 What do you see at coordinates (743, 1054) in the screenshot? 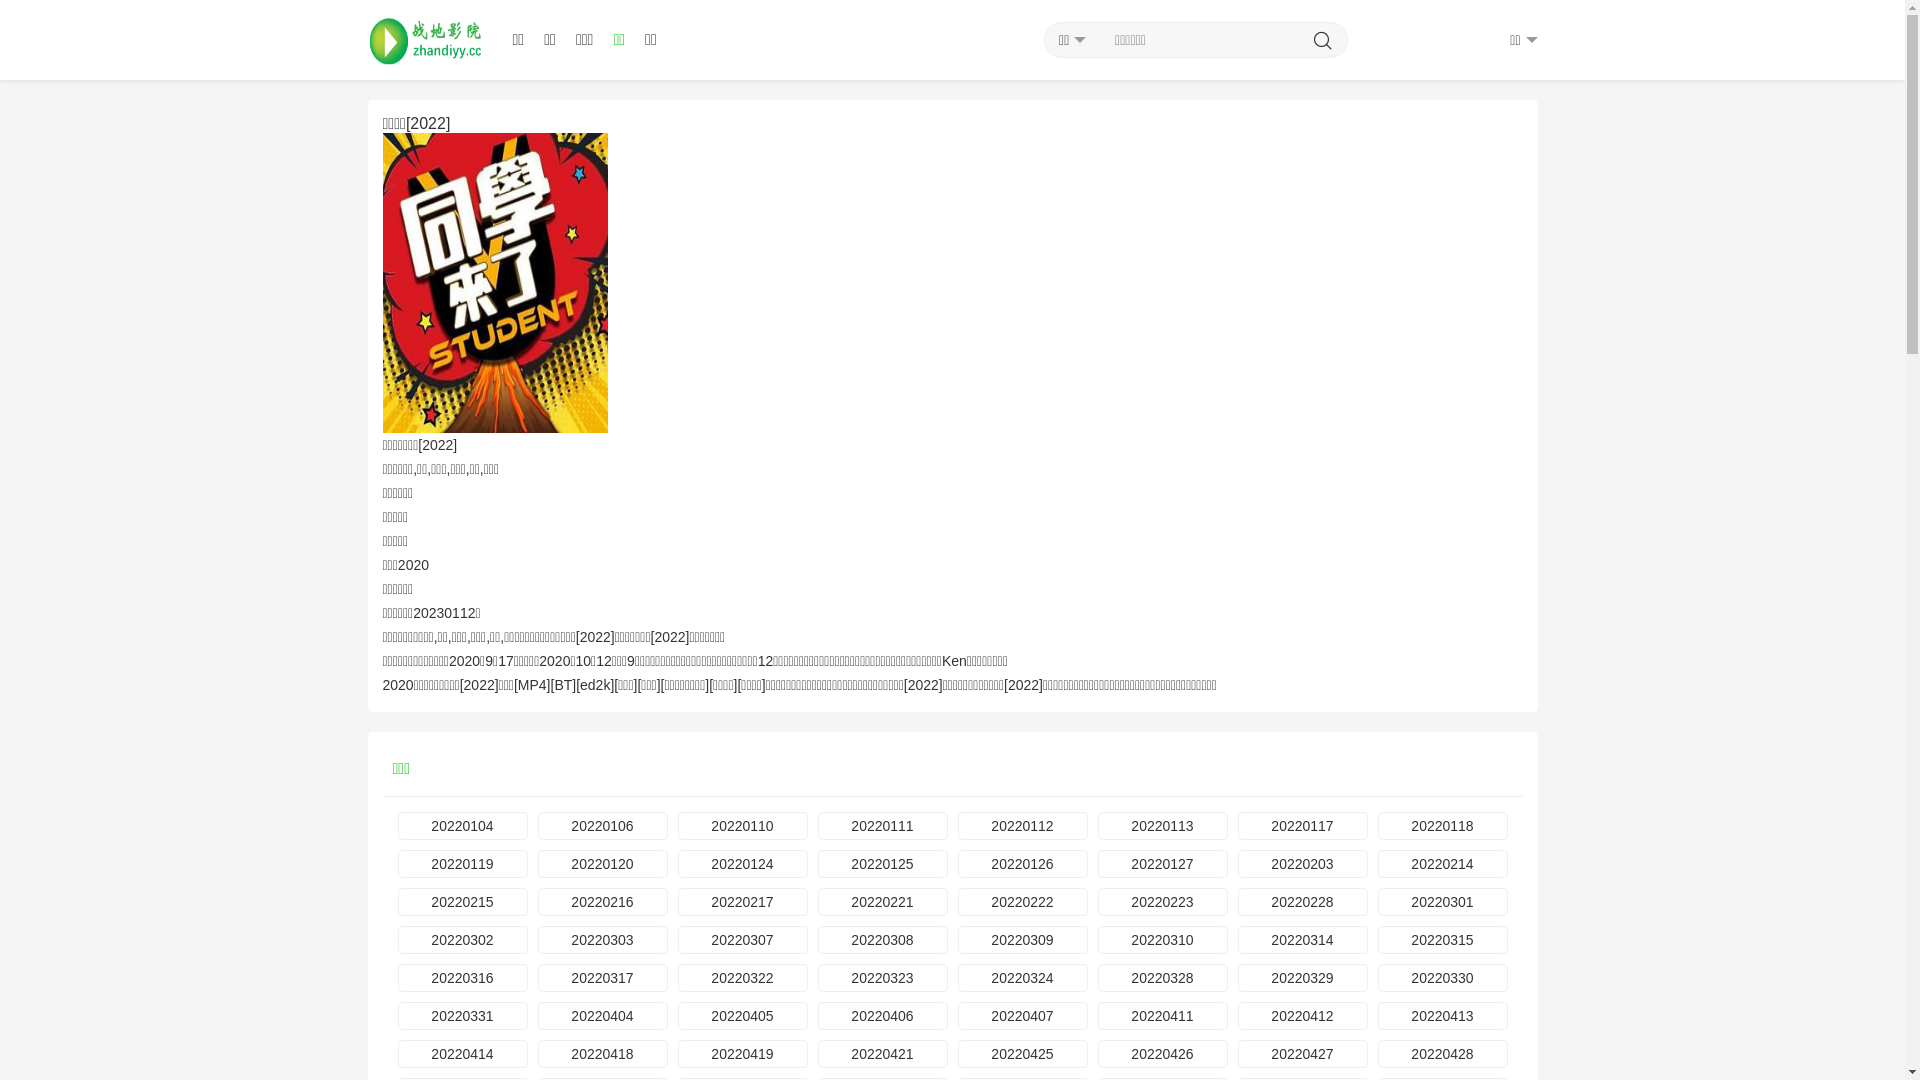
I see `20220419` at bounding box center [743, 1054].